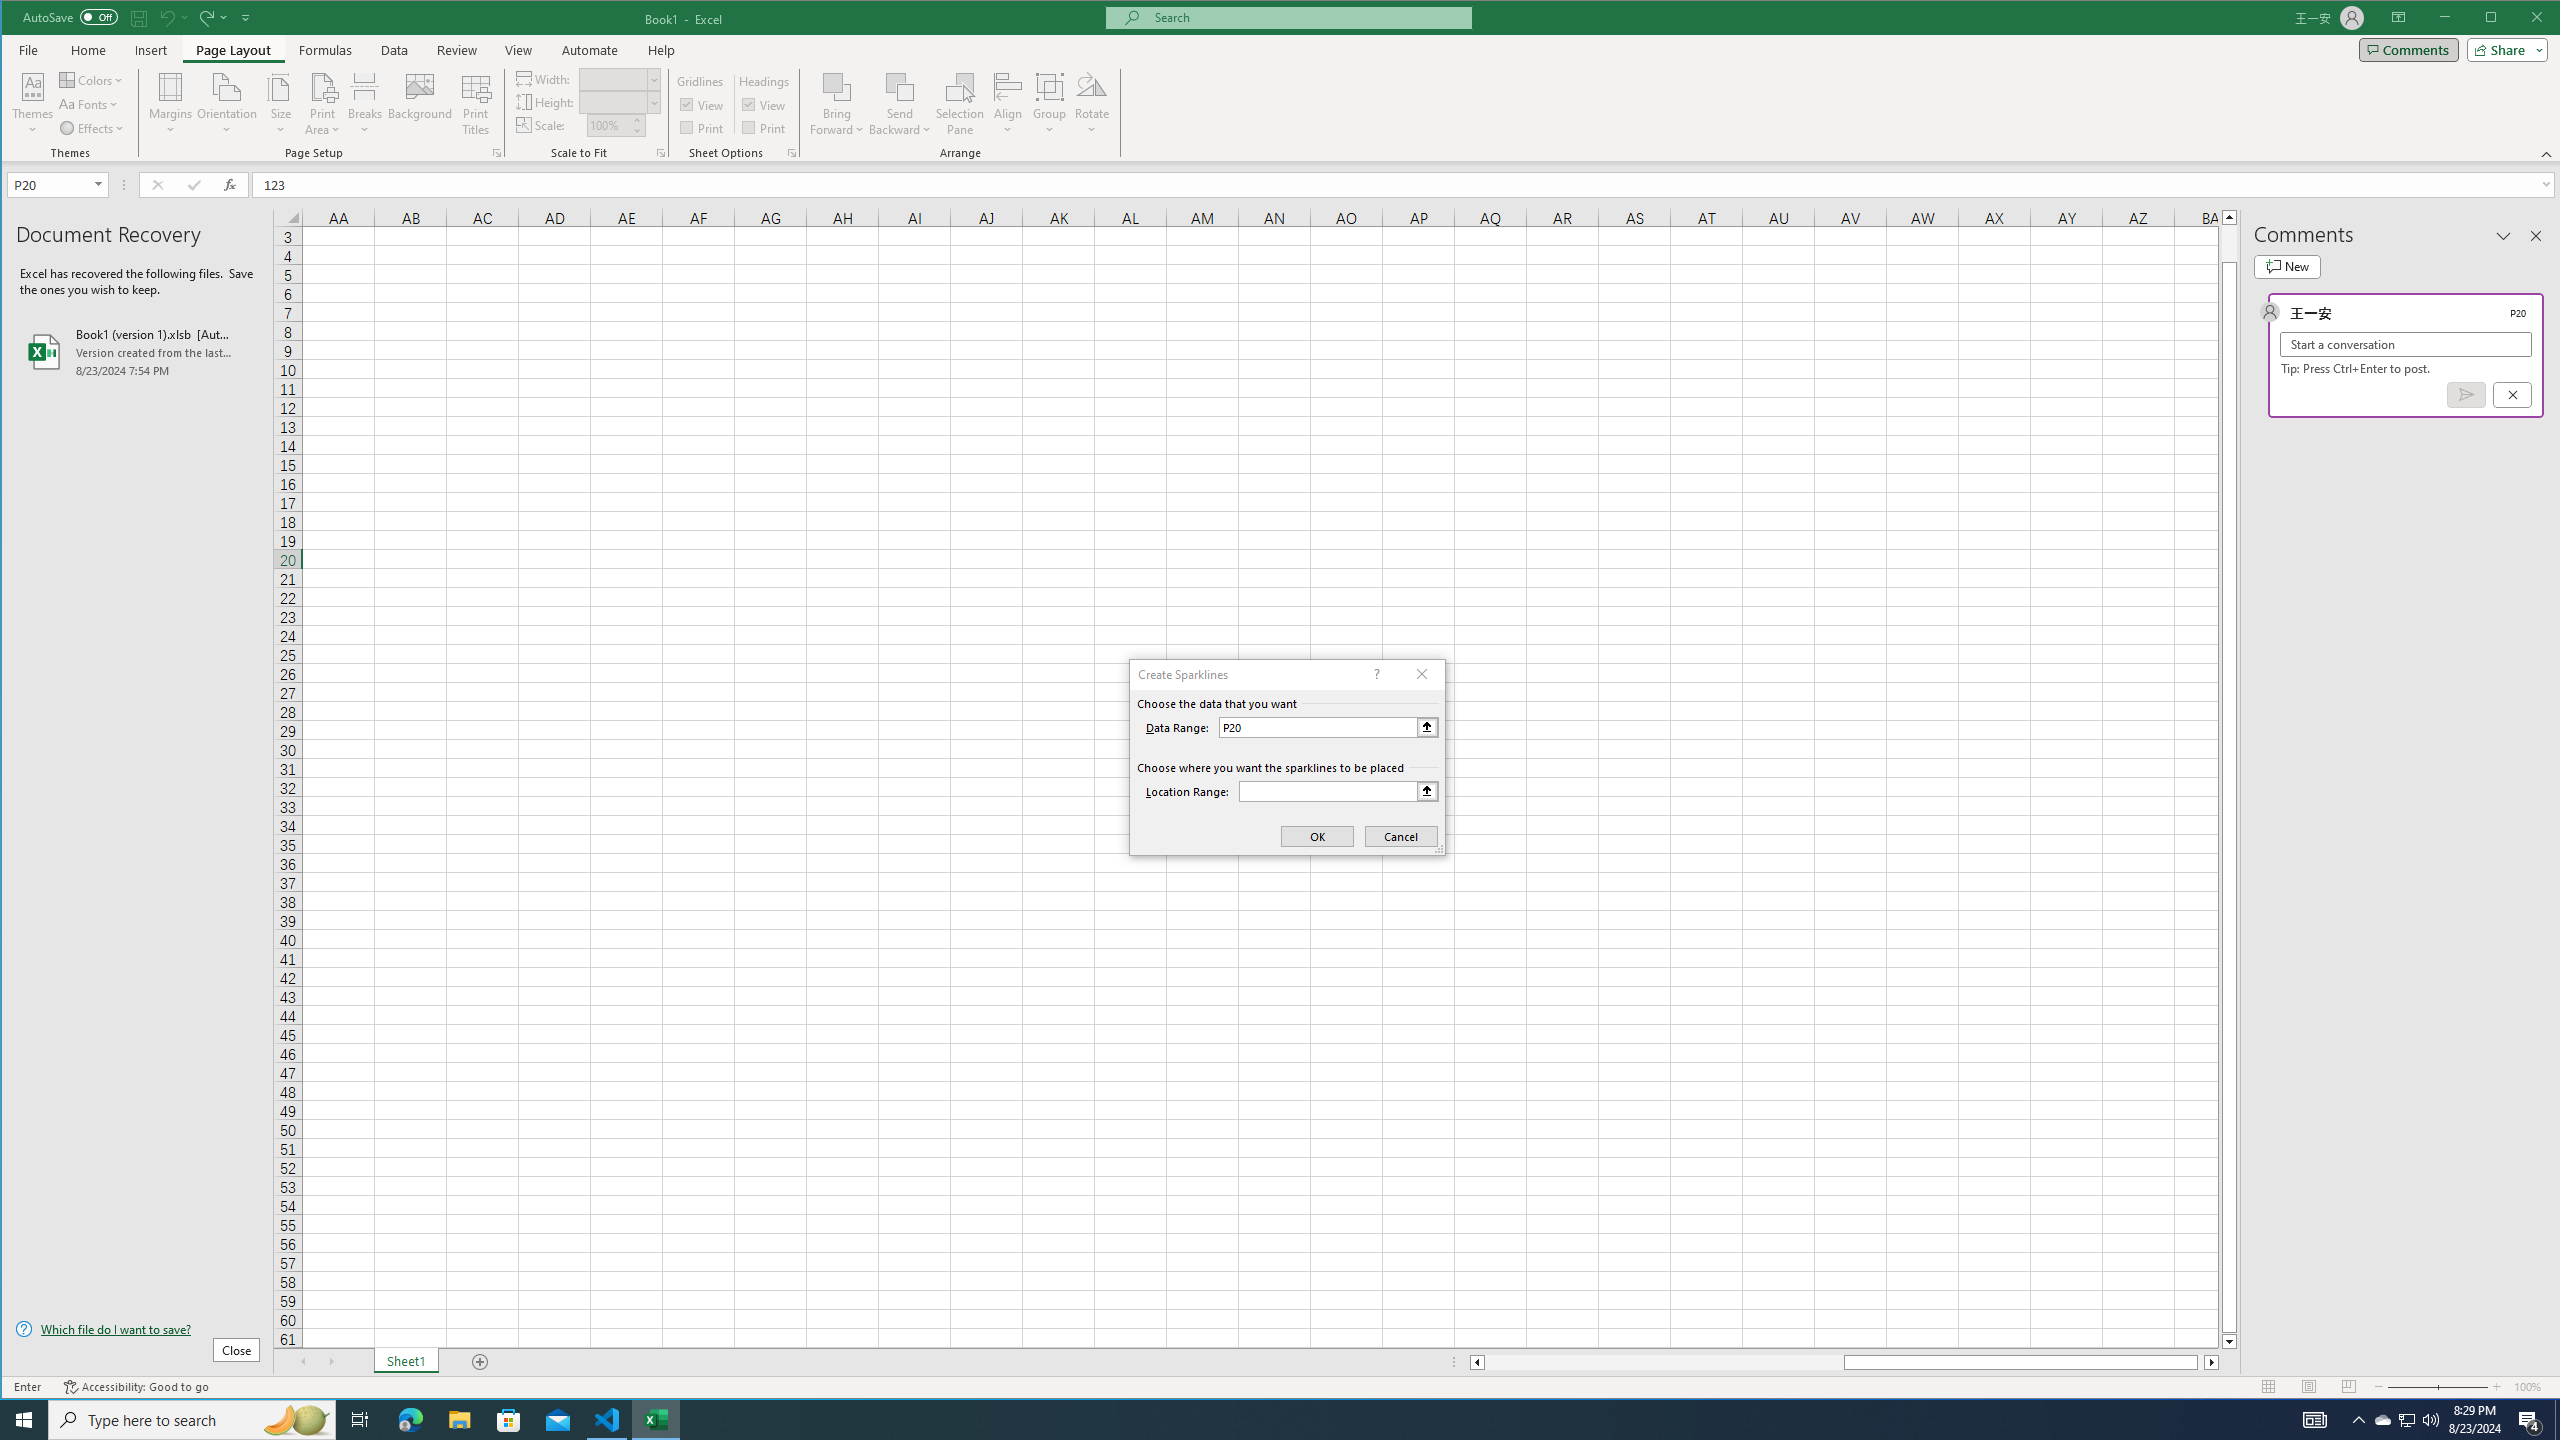 This screenshot has height=1440, width=2560. Describe the element at coordinates (364, 104) in the screenshot. I see `Breaks` at that location.